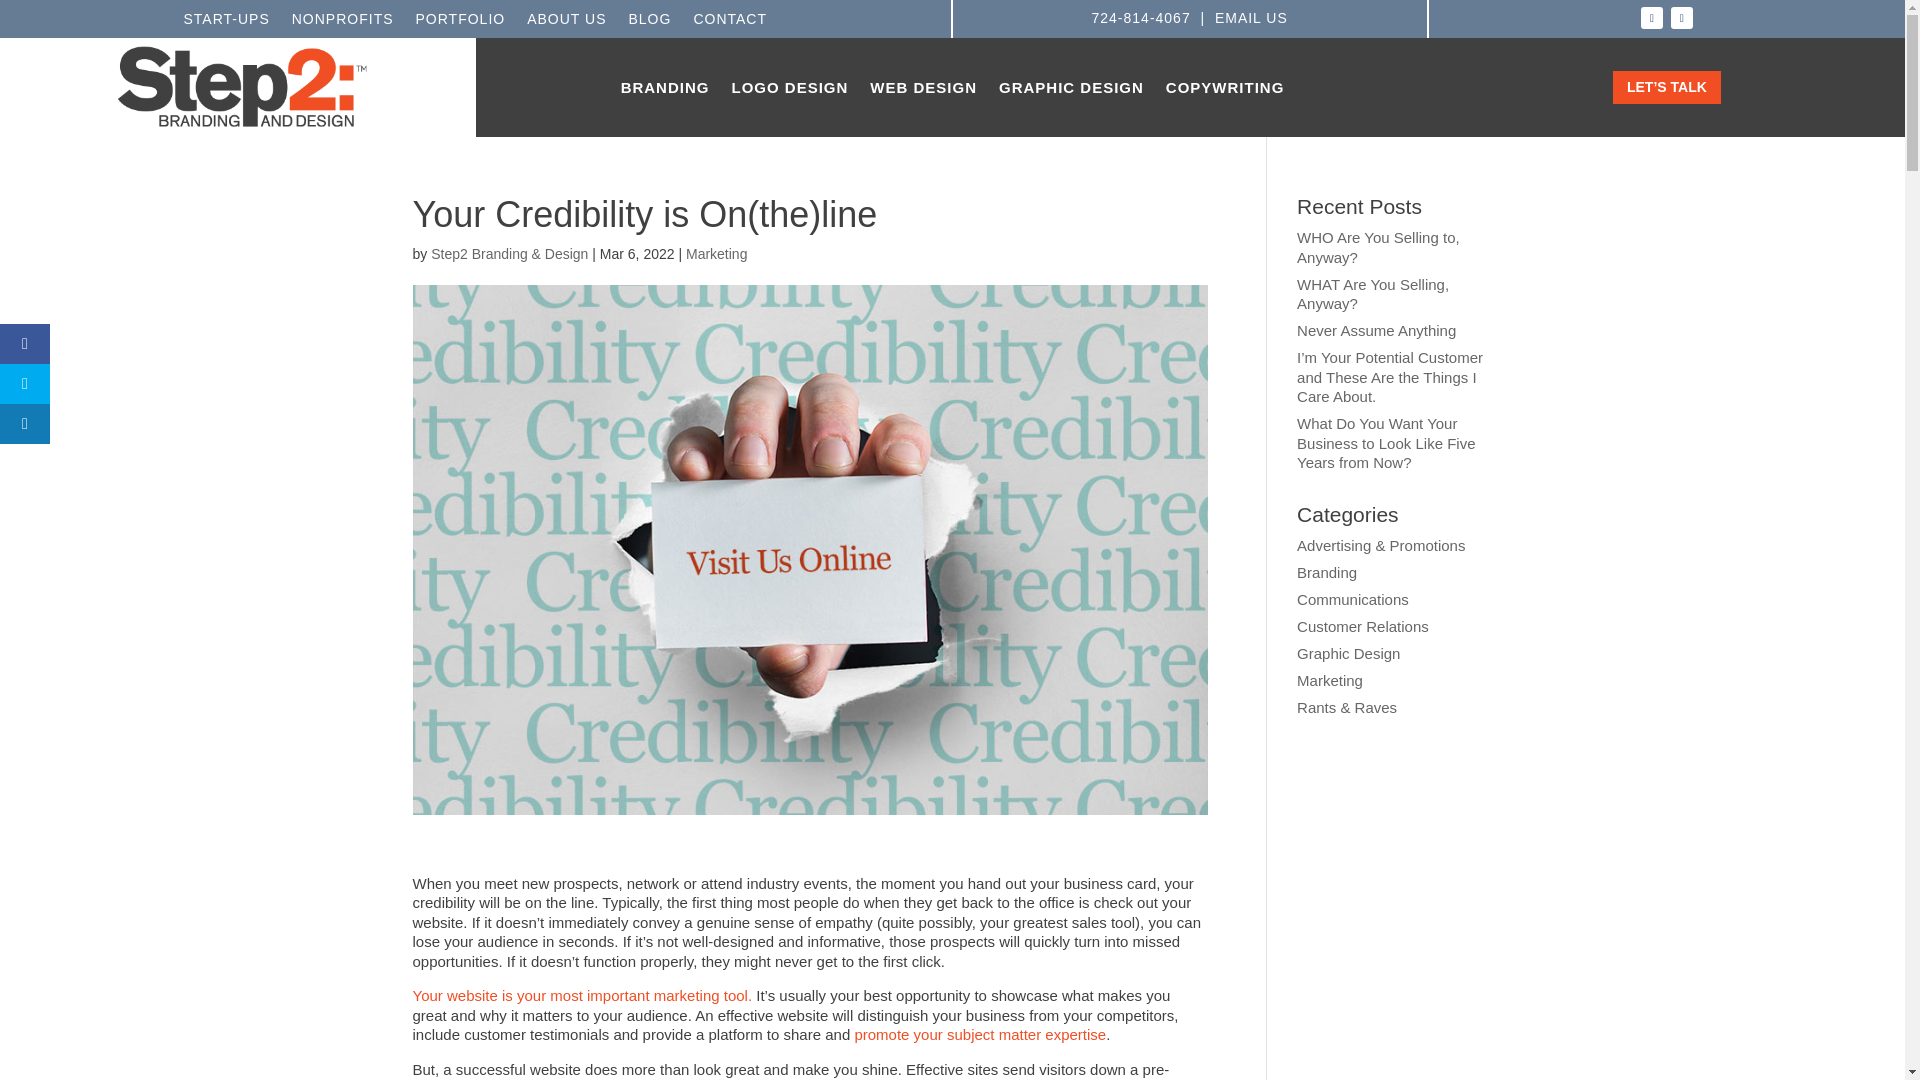 This screenshot has width=1920, height=1080. Describe the element at coordinates (1141, 17) in the screenshot. I see `724-814-4067` at that location.